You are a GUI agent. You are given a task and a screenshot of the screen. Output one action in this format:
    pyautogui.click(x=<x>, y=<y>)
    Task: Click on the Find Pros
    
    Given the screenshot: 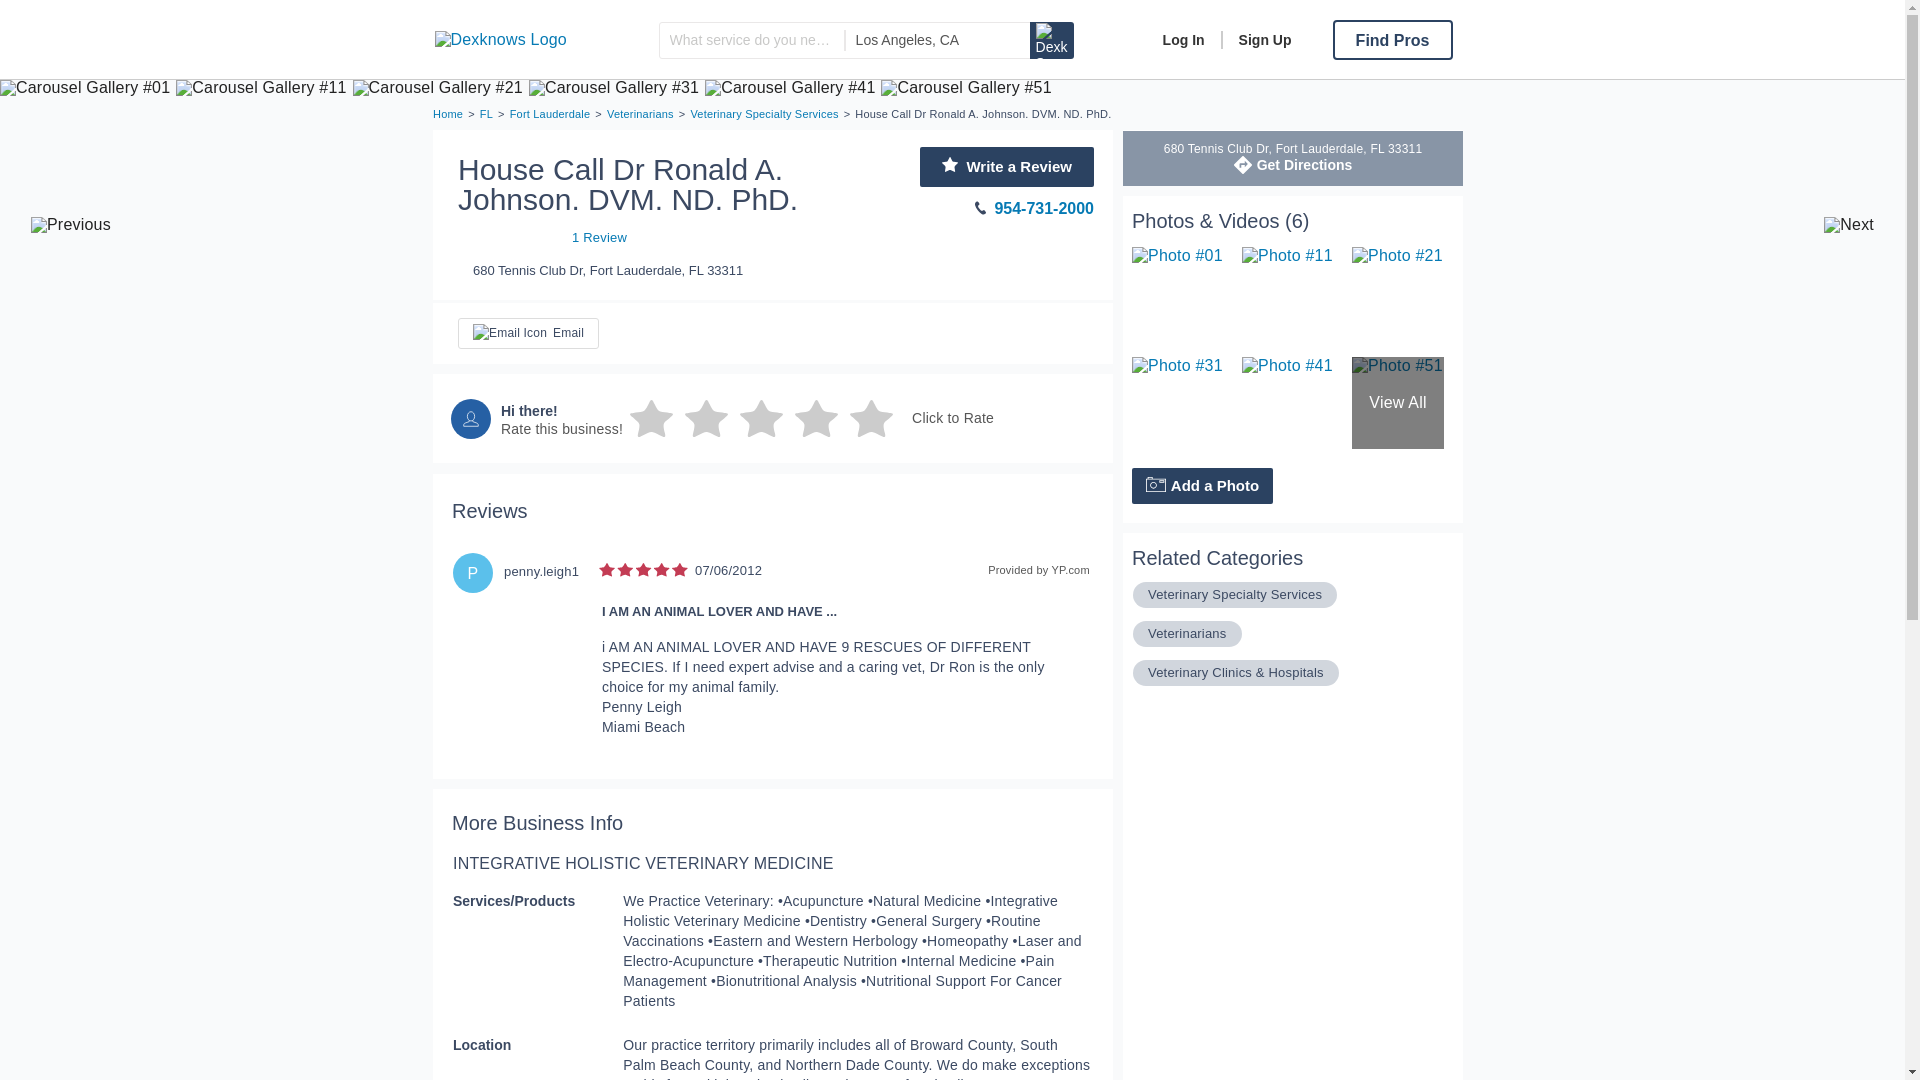 What is the action you would take?
    pyautogui.click(x=1392, y=40)
    